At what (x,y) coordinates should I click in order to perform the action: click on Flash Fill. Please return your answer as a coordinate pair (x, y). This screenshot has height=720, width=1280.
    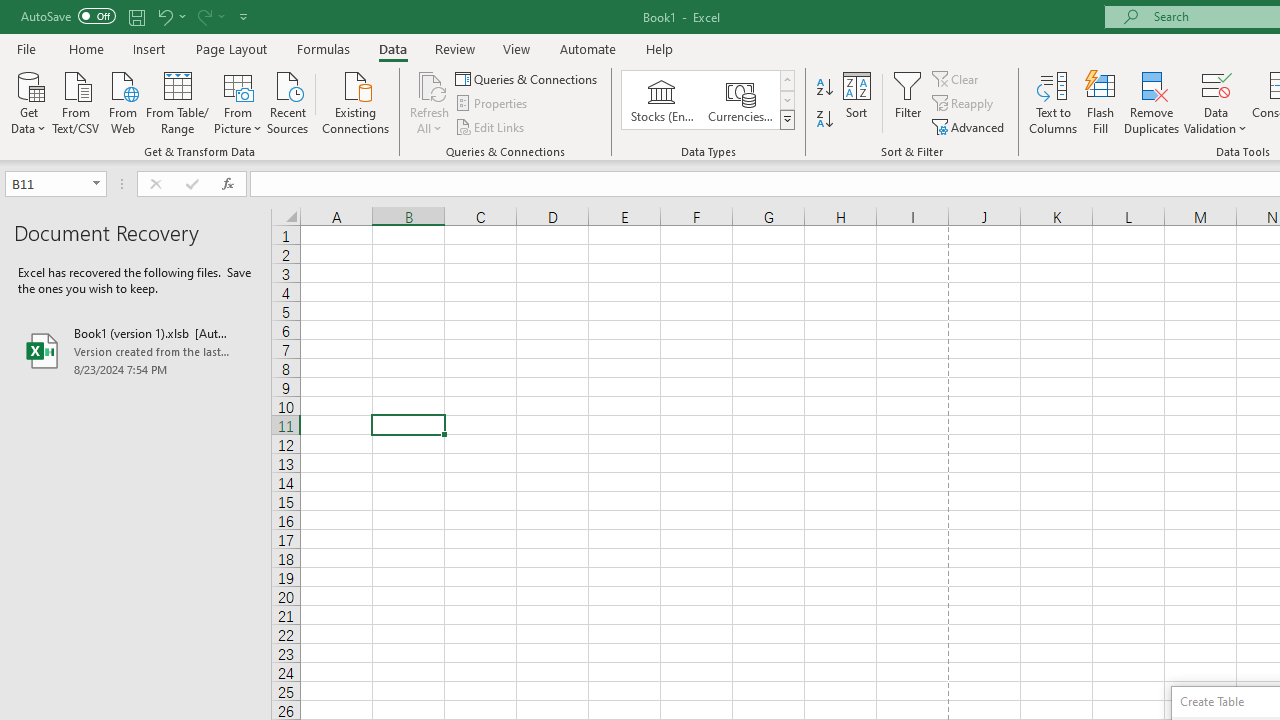
    Looking at the image, I should click on (1101, 102).